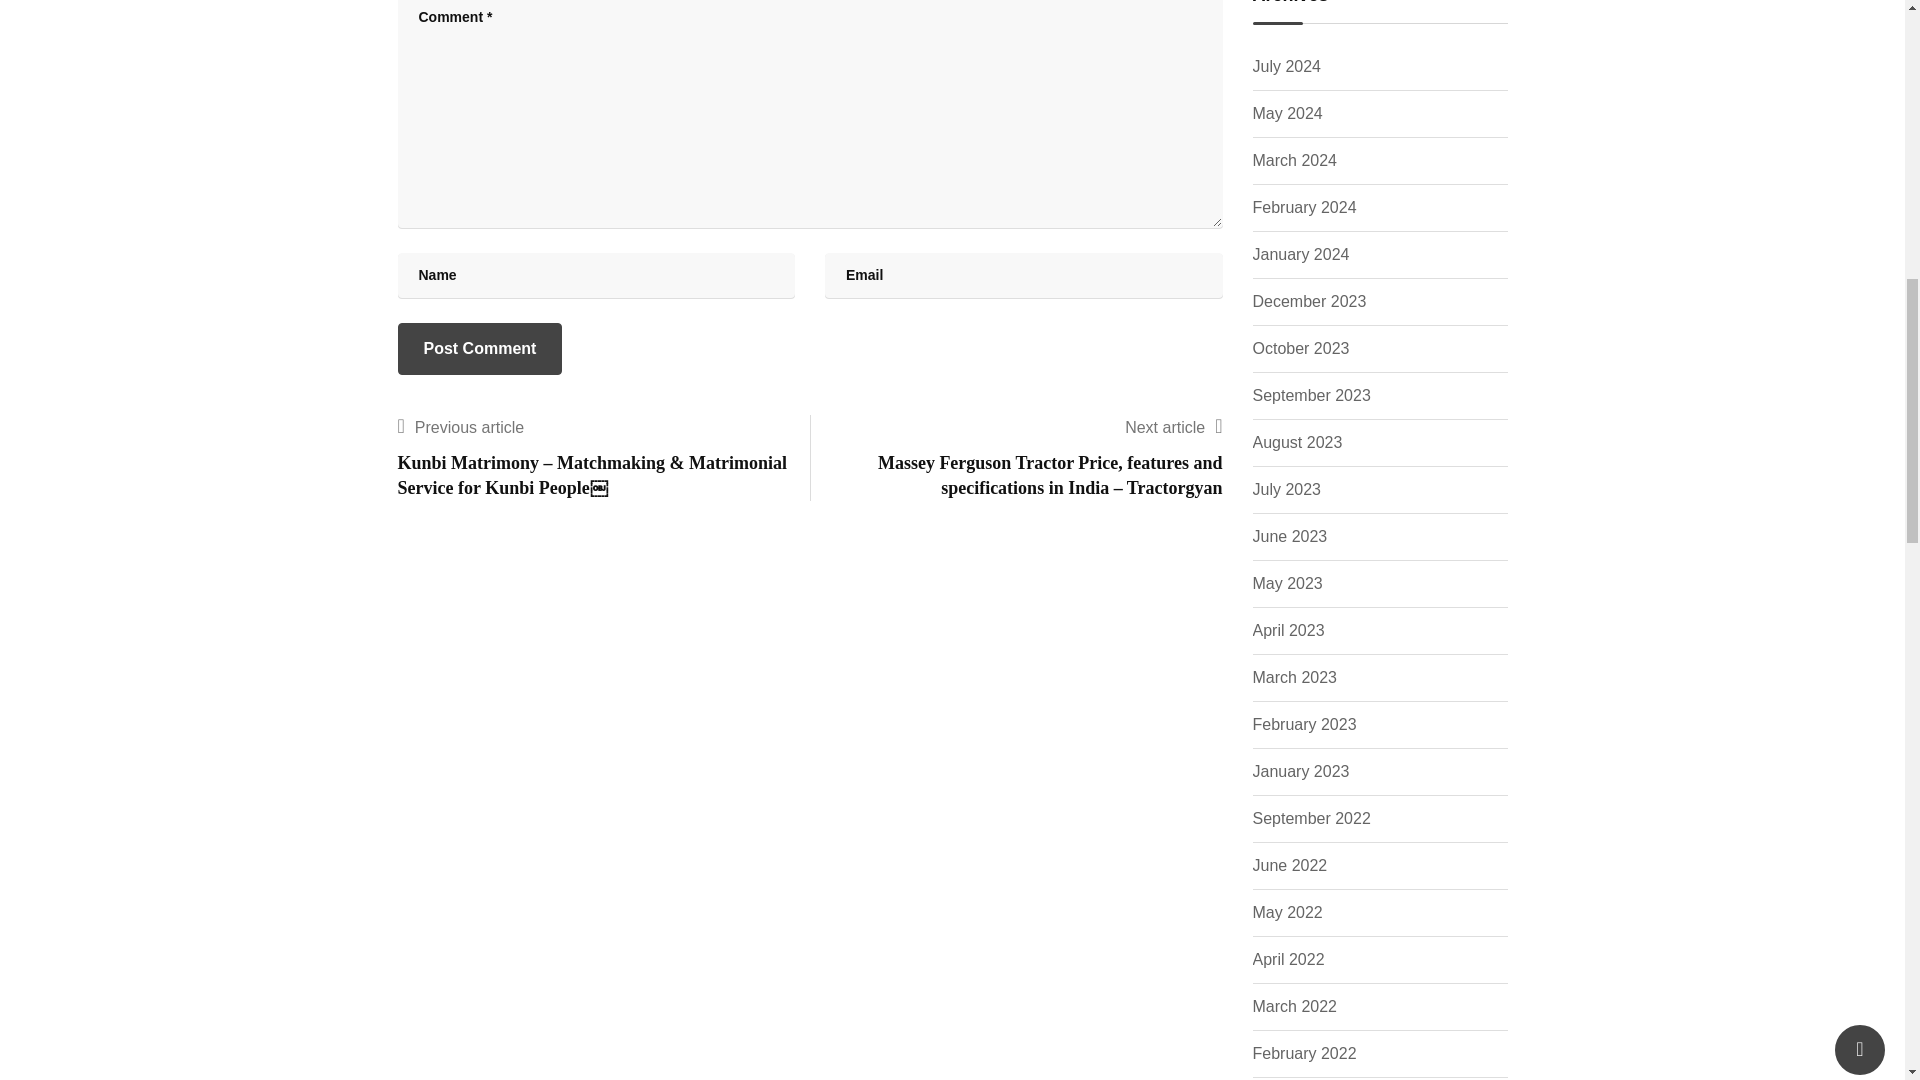 Image resolution: width=1920 pixels, height=1080 pixels. Describe the element at coordinates (1286, 66) in the screenshot. I see `July 2024` at that location.